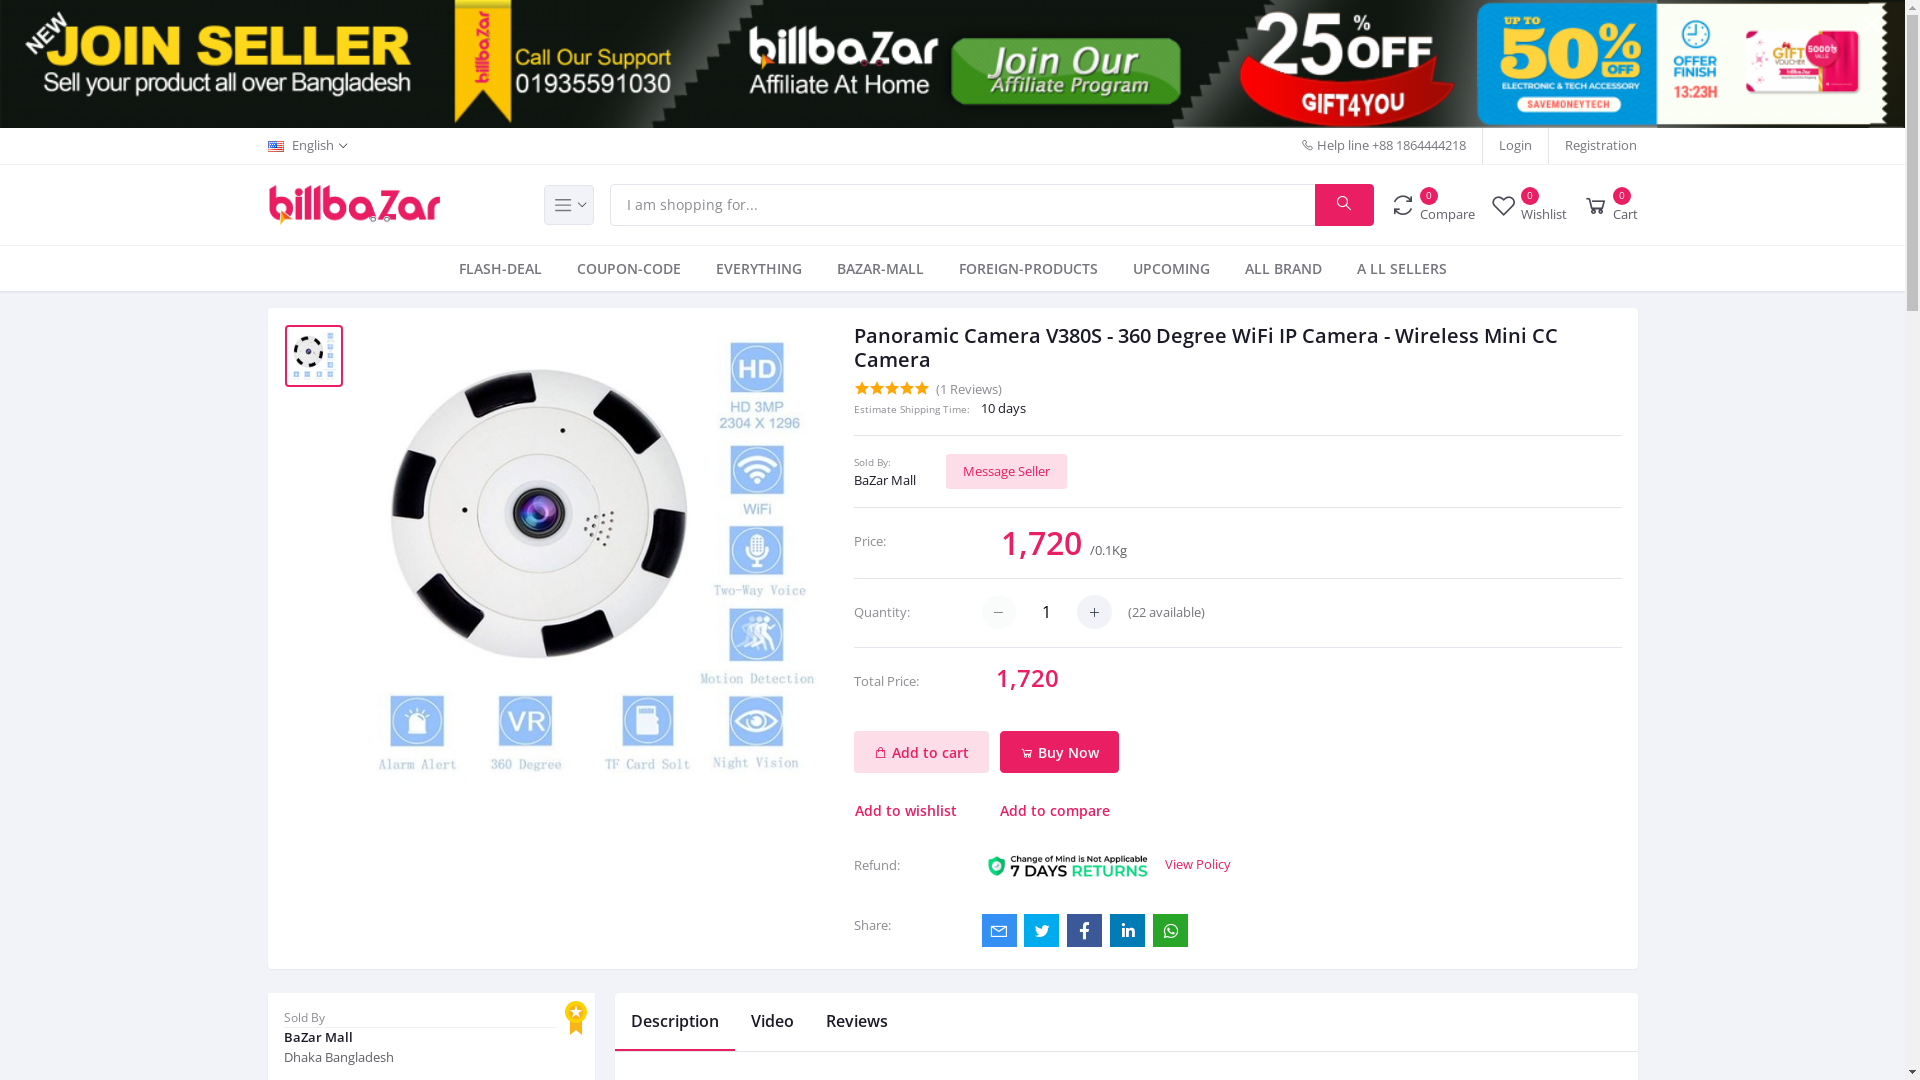 The height and width of the screenshot is (1080, 1920). I want to click on EVERYTHING, so click(759, 268).